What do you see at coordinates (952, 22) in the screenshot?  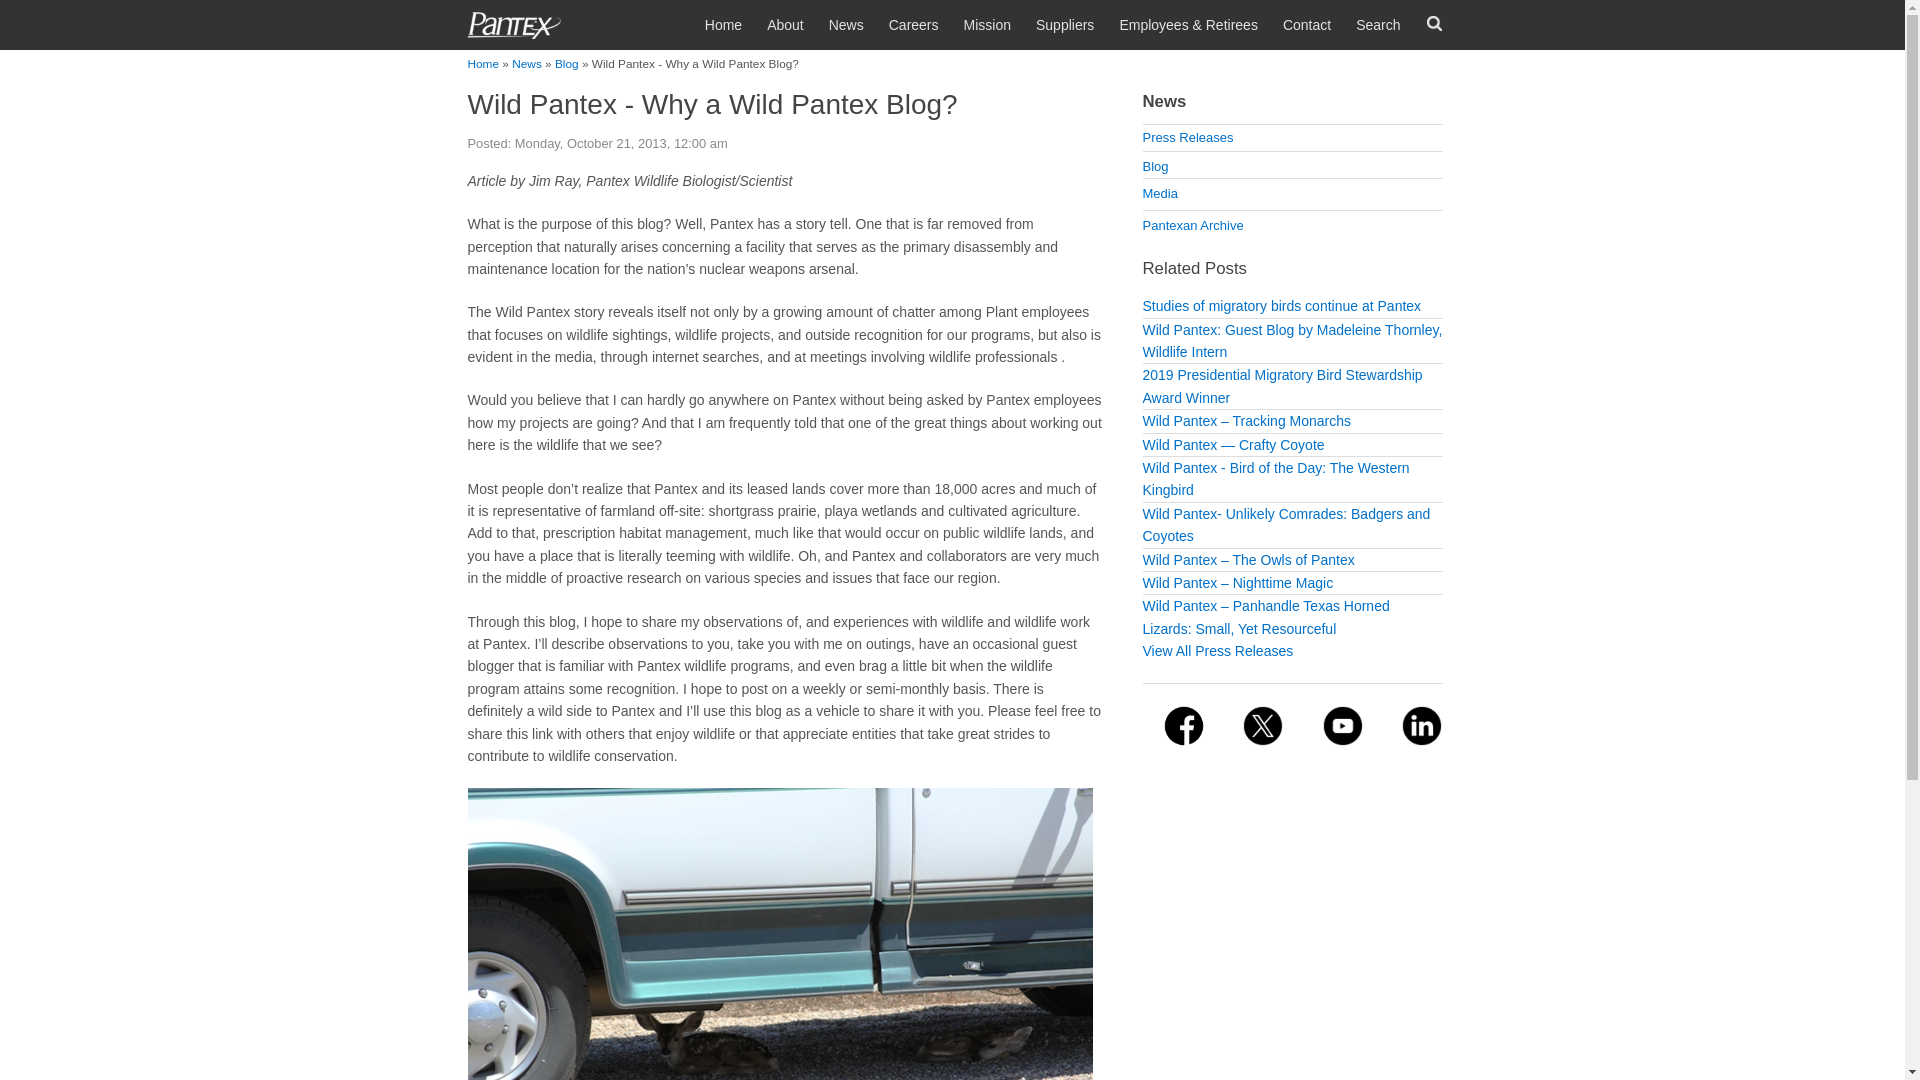 I see `Home` at bounding box center [952, 22].